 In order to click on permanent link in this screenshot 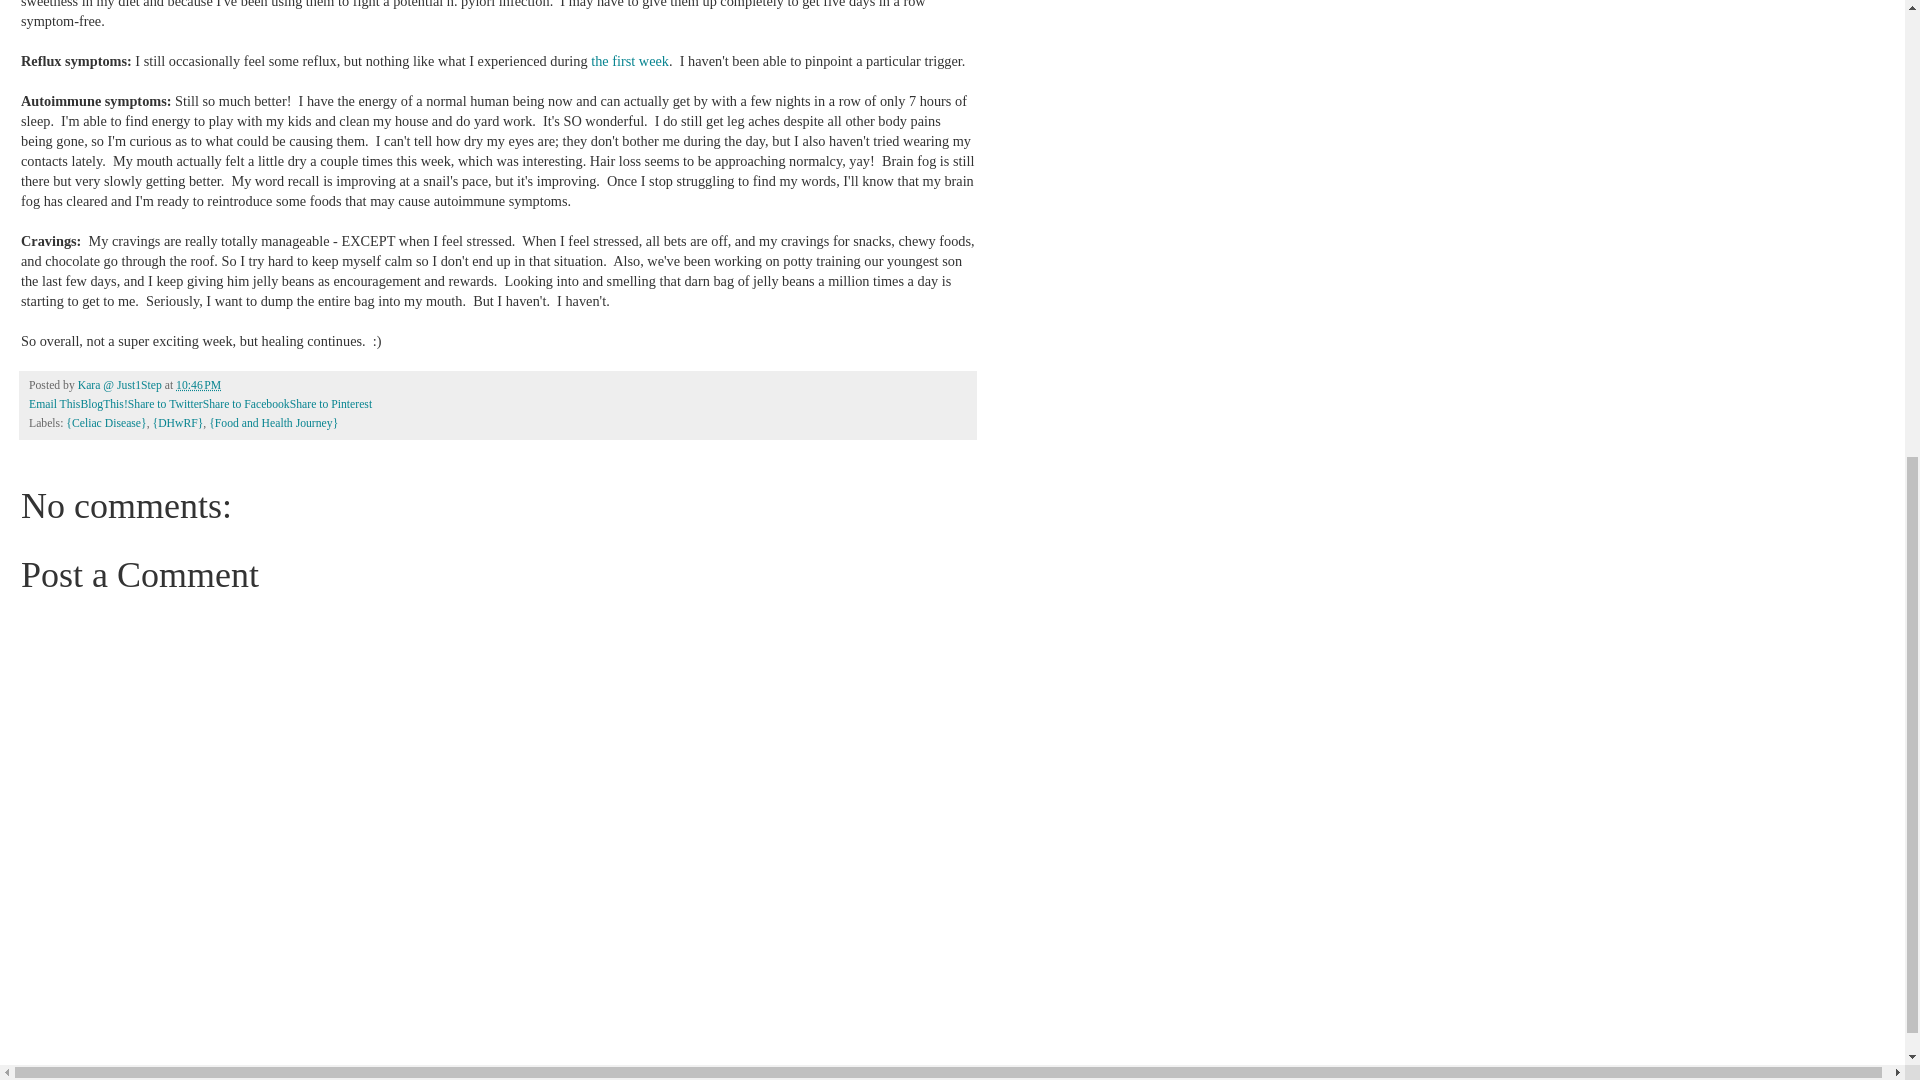, I will do `click(198, 386)`.